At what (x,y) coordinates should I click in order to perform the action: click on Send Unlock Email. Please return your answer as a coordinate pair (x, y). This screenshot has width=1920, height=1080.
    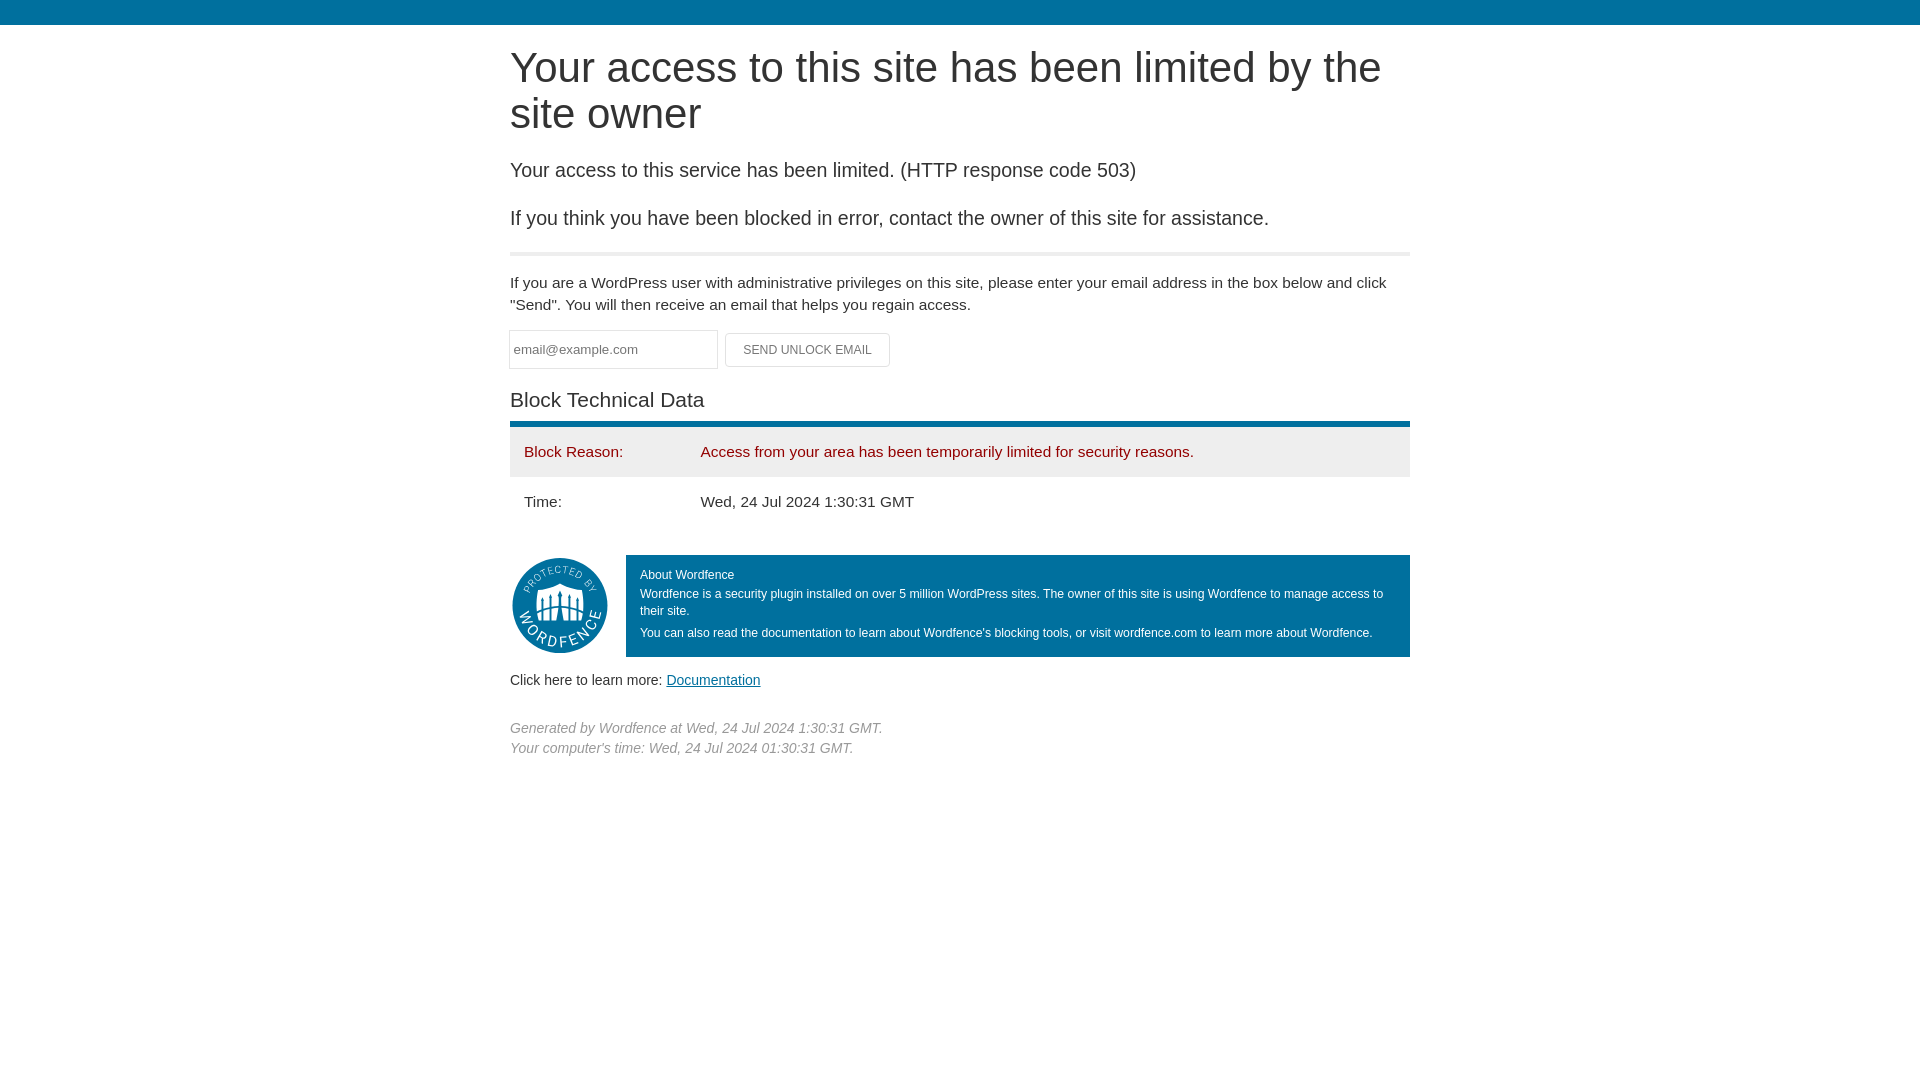
    Looking at the image, I should click on (808, 350).